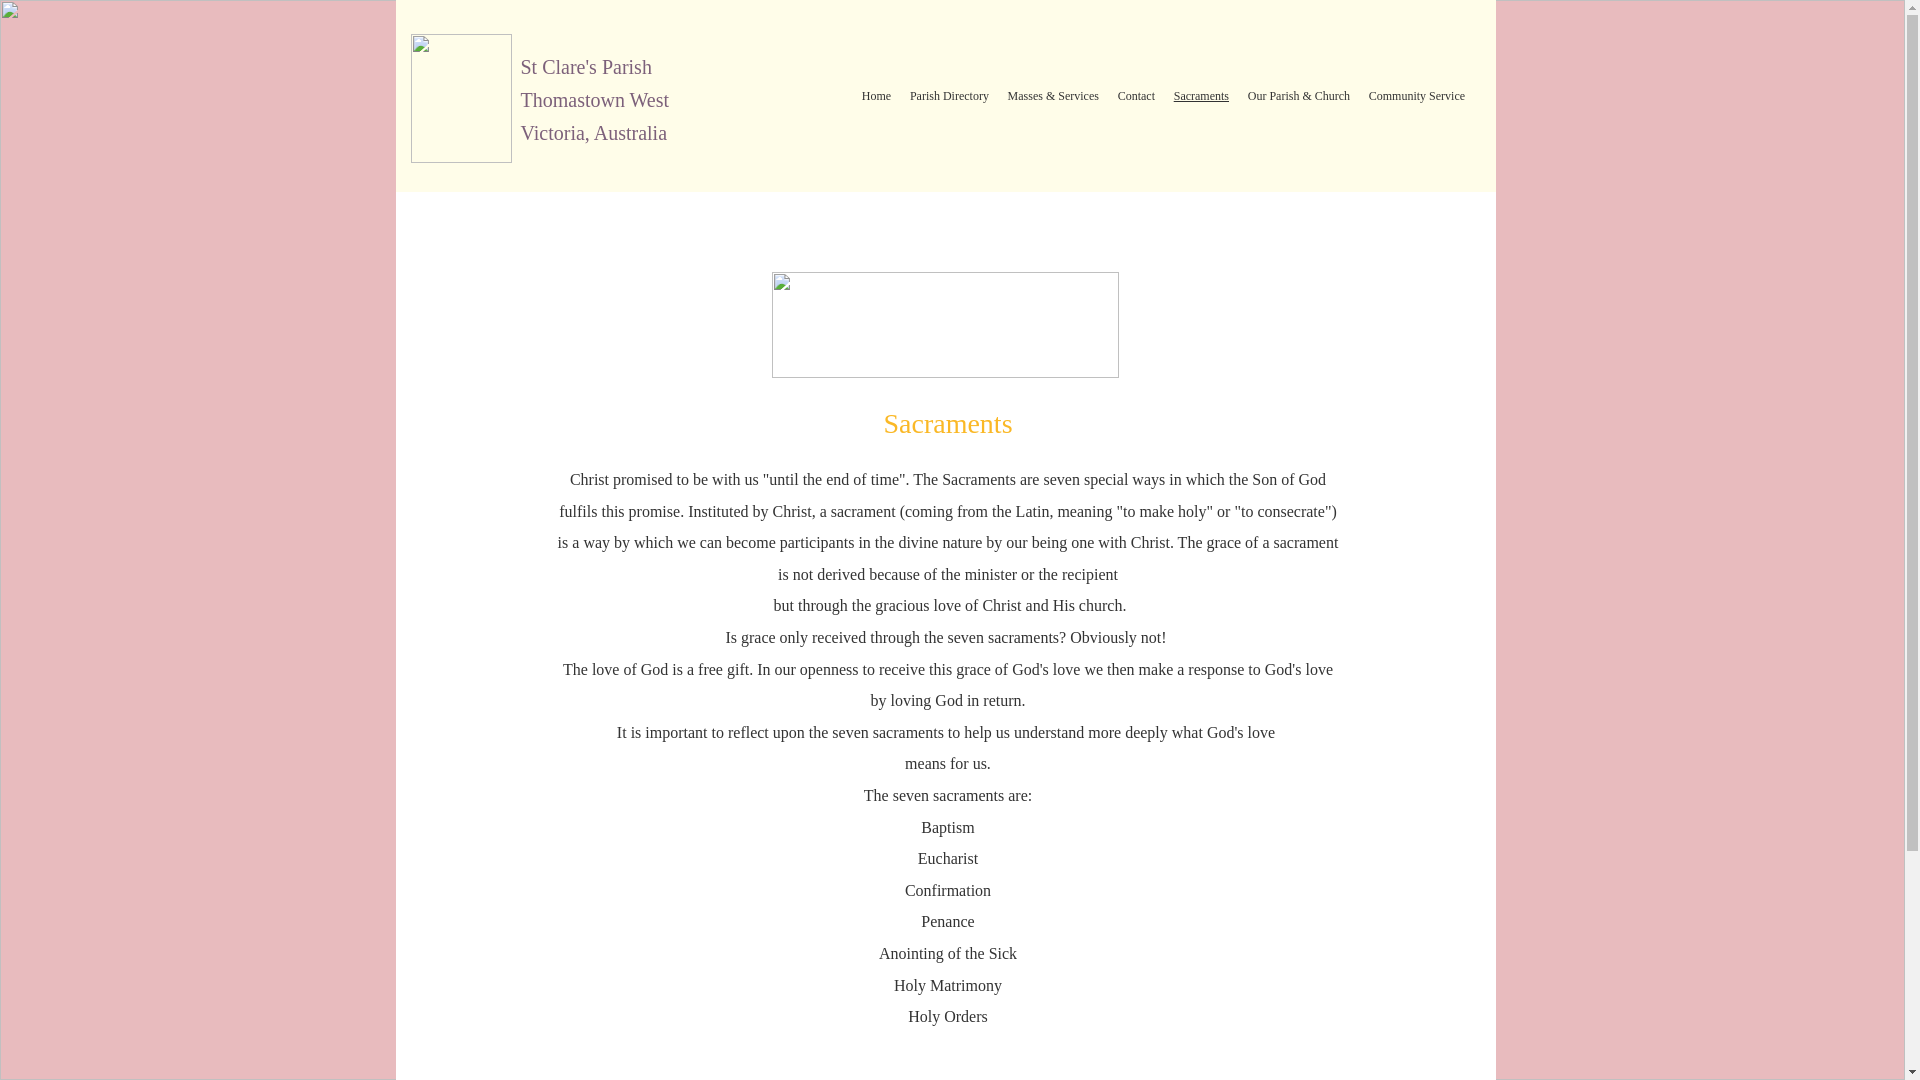 The image size is (1920, 1080). What do you see at coordinates (876, 96) in the screenshot?
I see `Home` at bounding box center [876, 96].